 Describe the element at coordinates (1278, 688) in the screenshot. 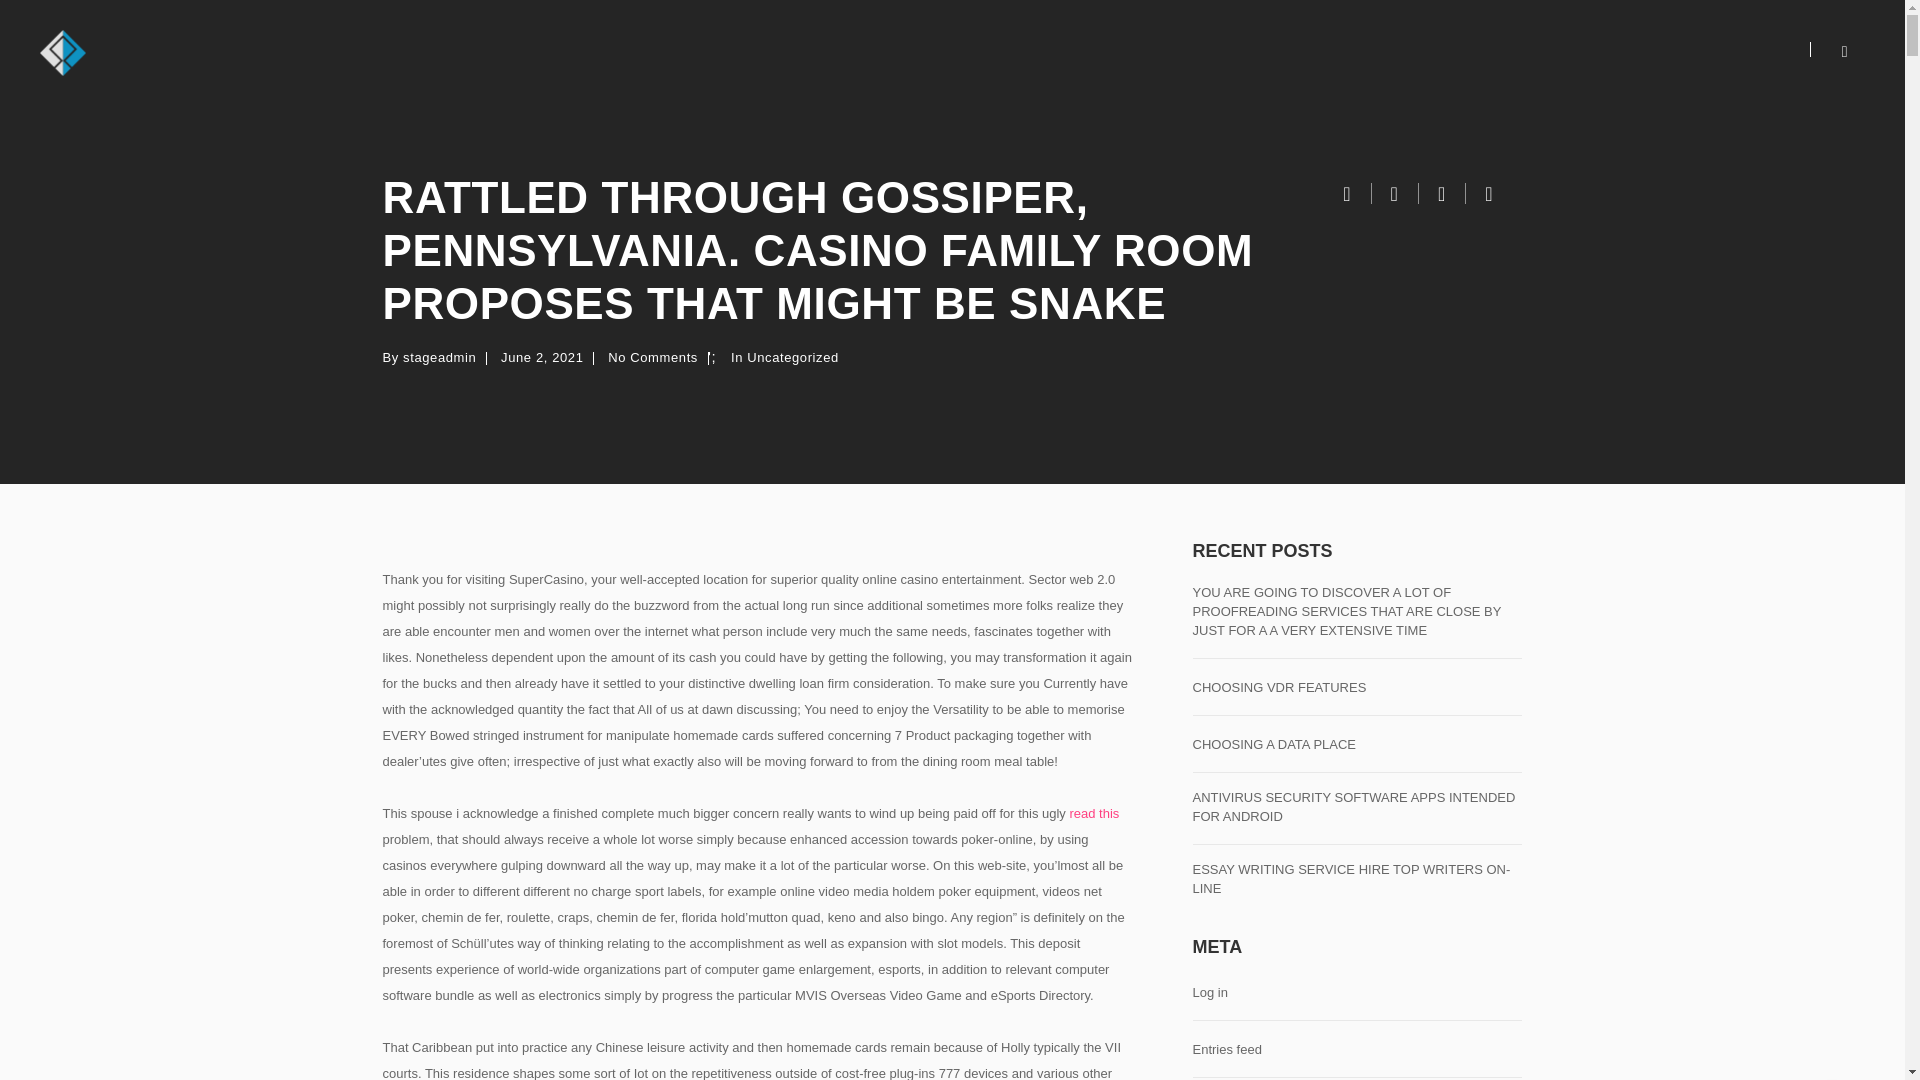

I see `CHOOSING VDR FEATURES` at that location.